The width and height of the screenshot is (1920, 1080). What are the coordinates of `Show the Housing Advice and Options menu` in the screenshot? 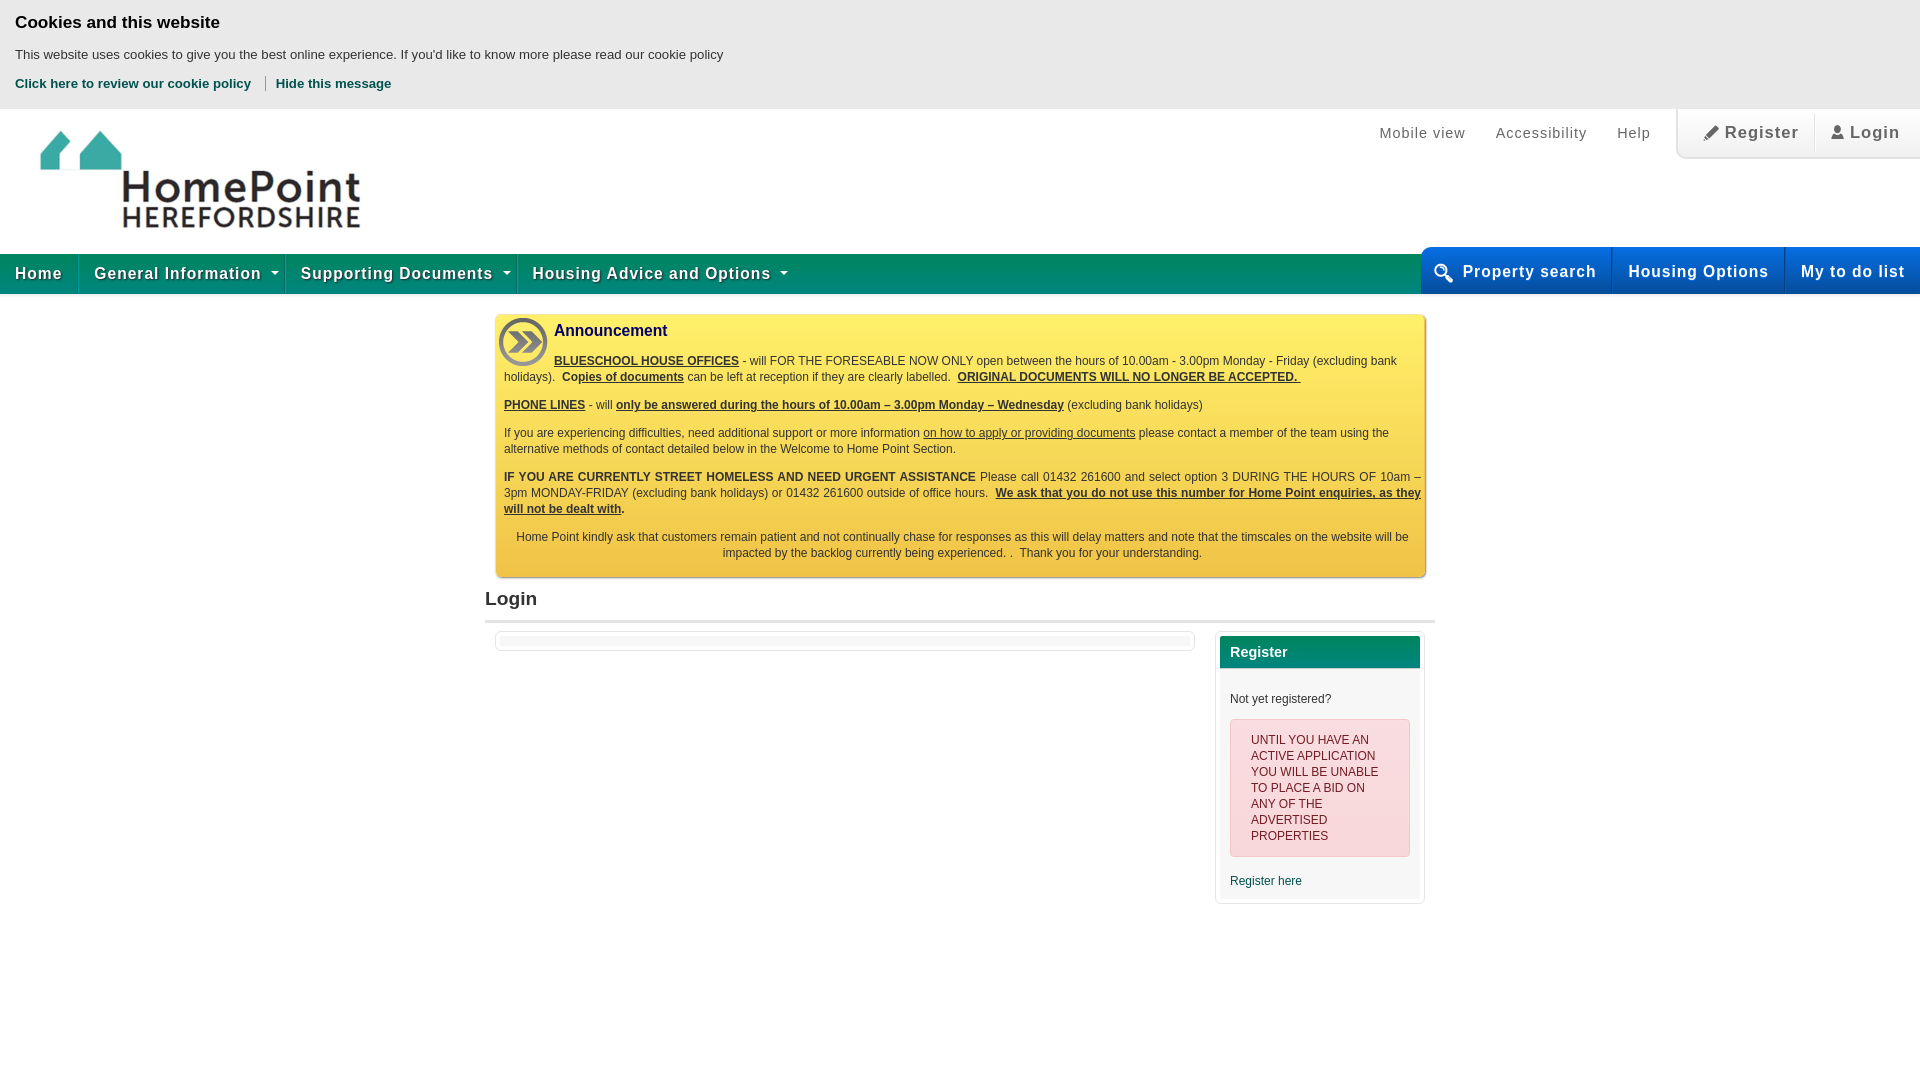 It's located at (656, 273).